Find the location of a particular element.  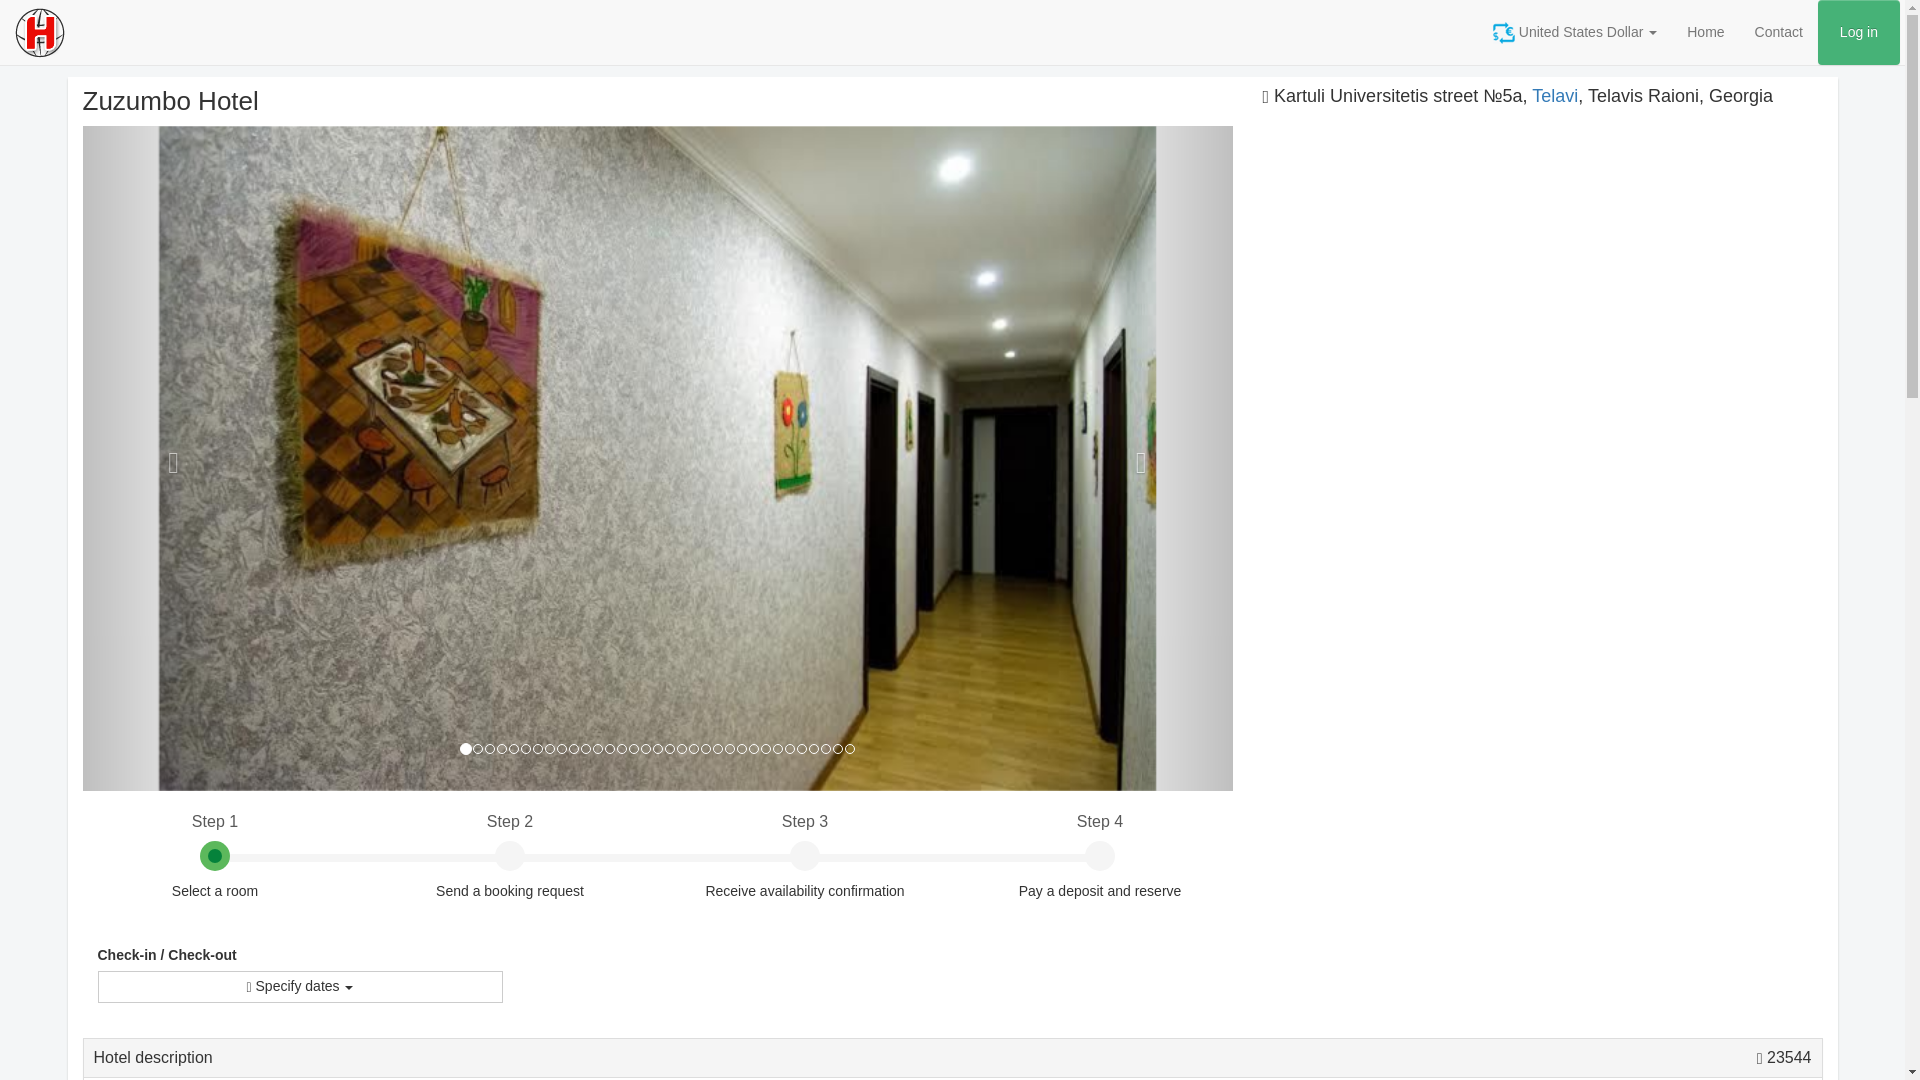

View is located at coordinates (1784, 1056).